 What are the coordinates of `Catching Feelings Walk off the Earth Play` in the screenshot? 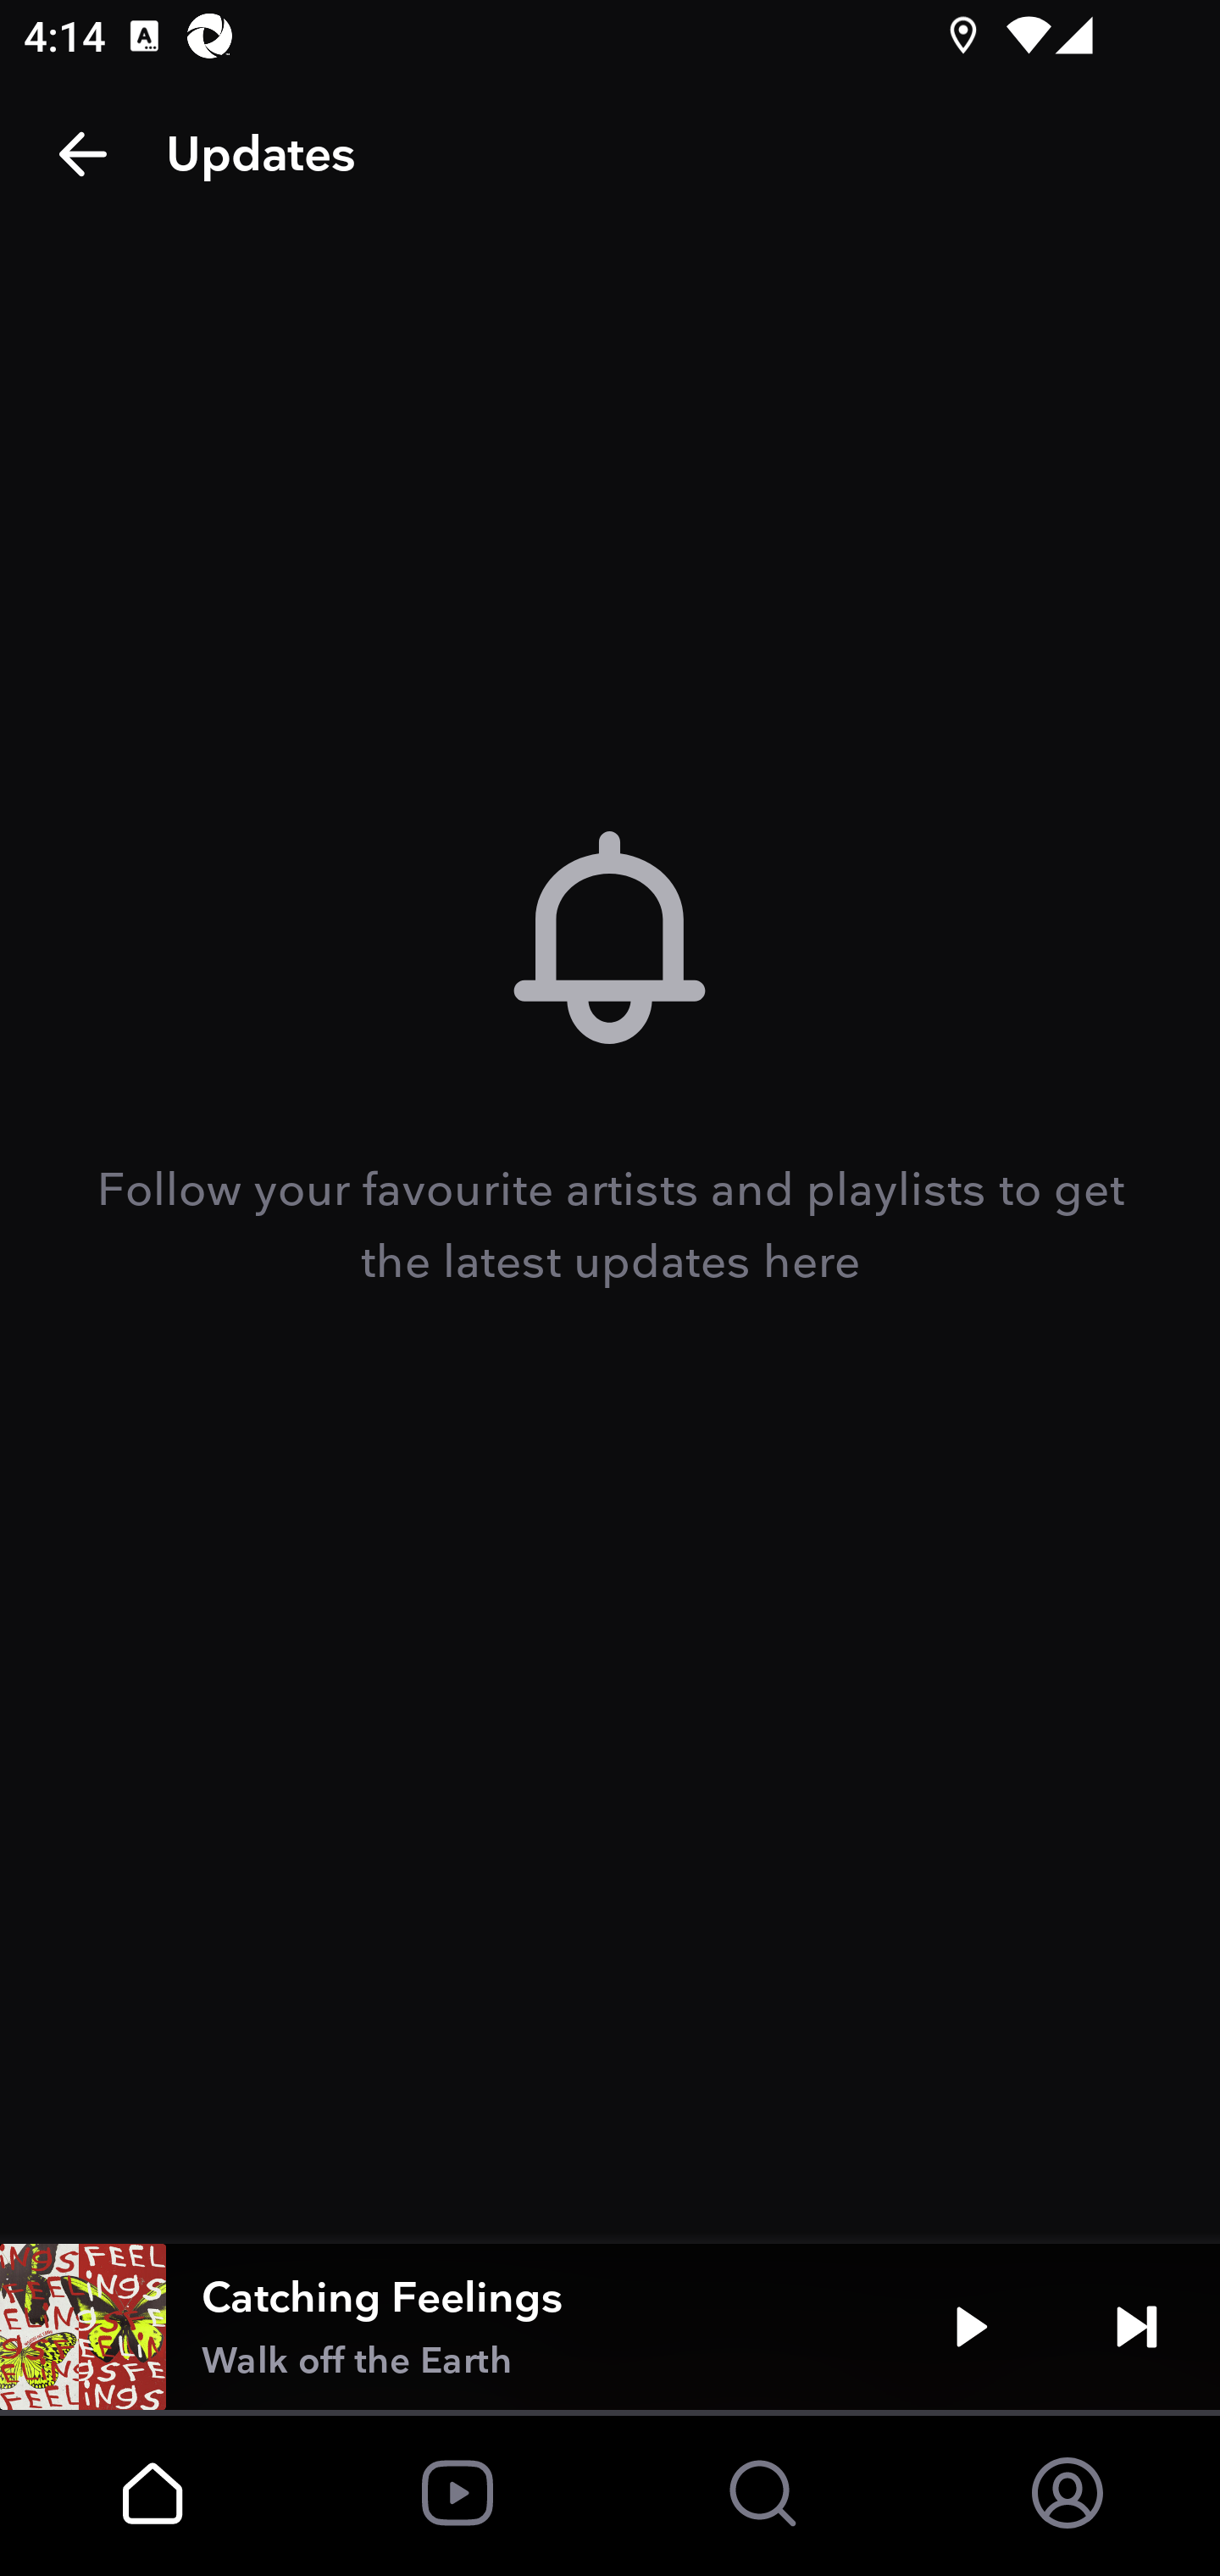 It's located at (610, 2327).